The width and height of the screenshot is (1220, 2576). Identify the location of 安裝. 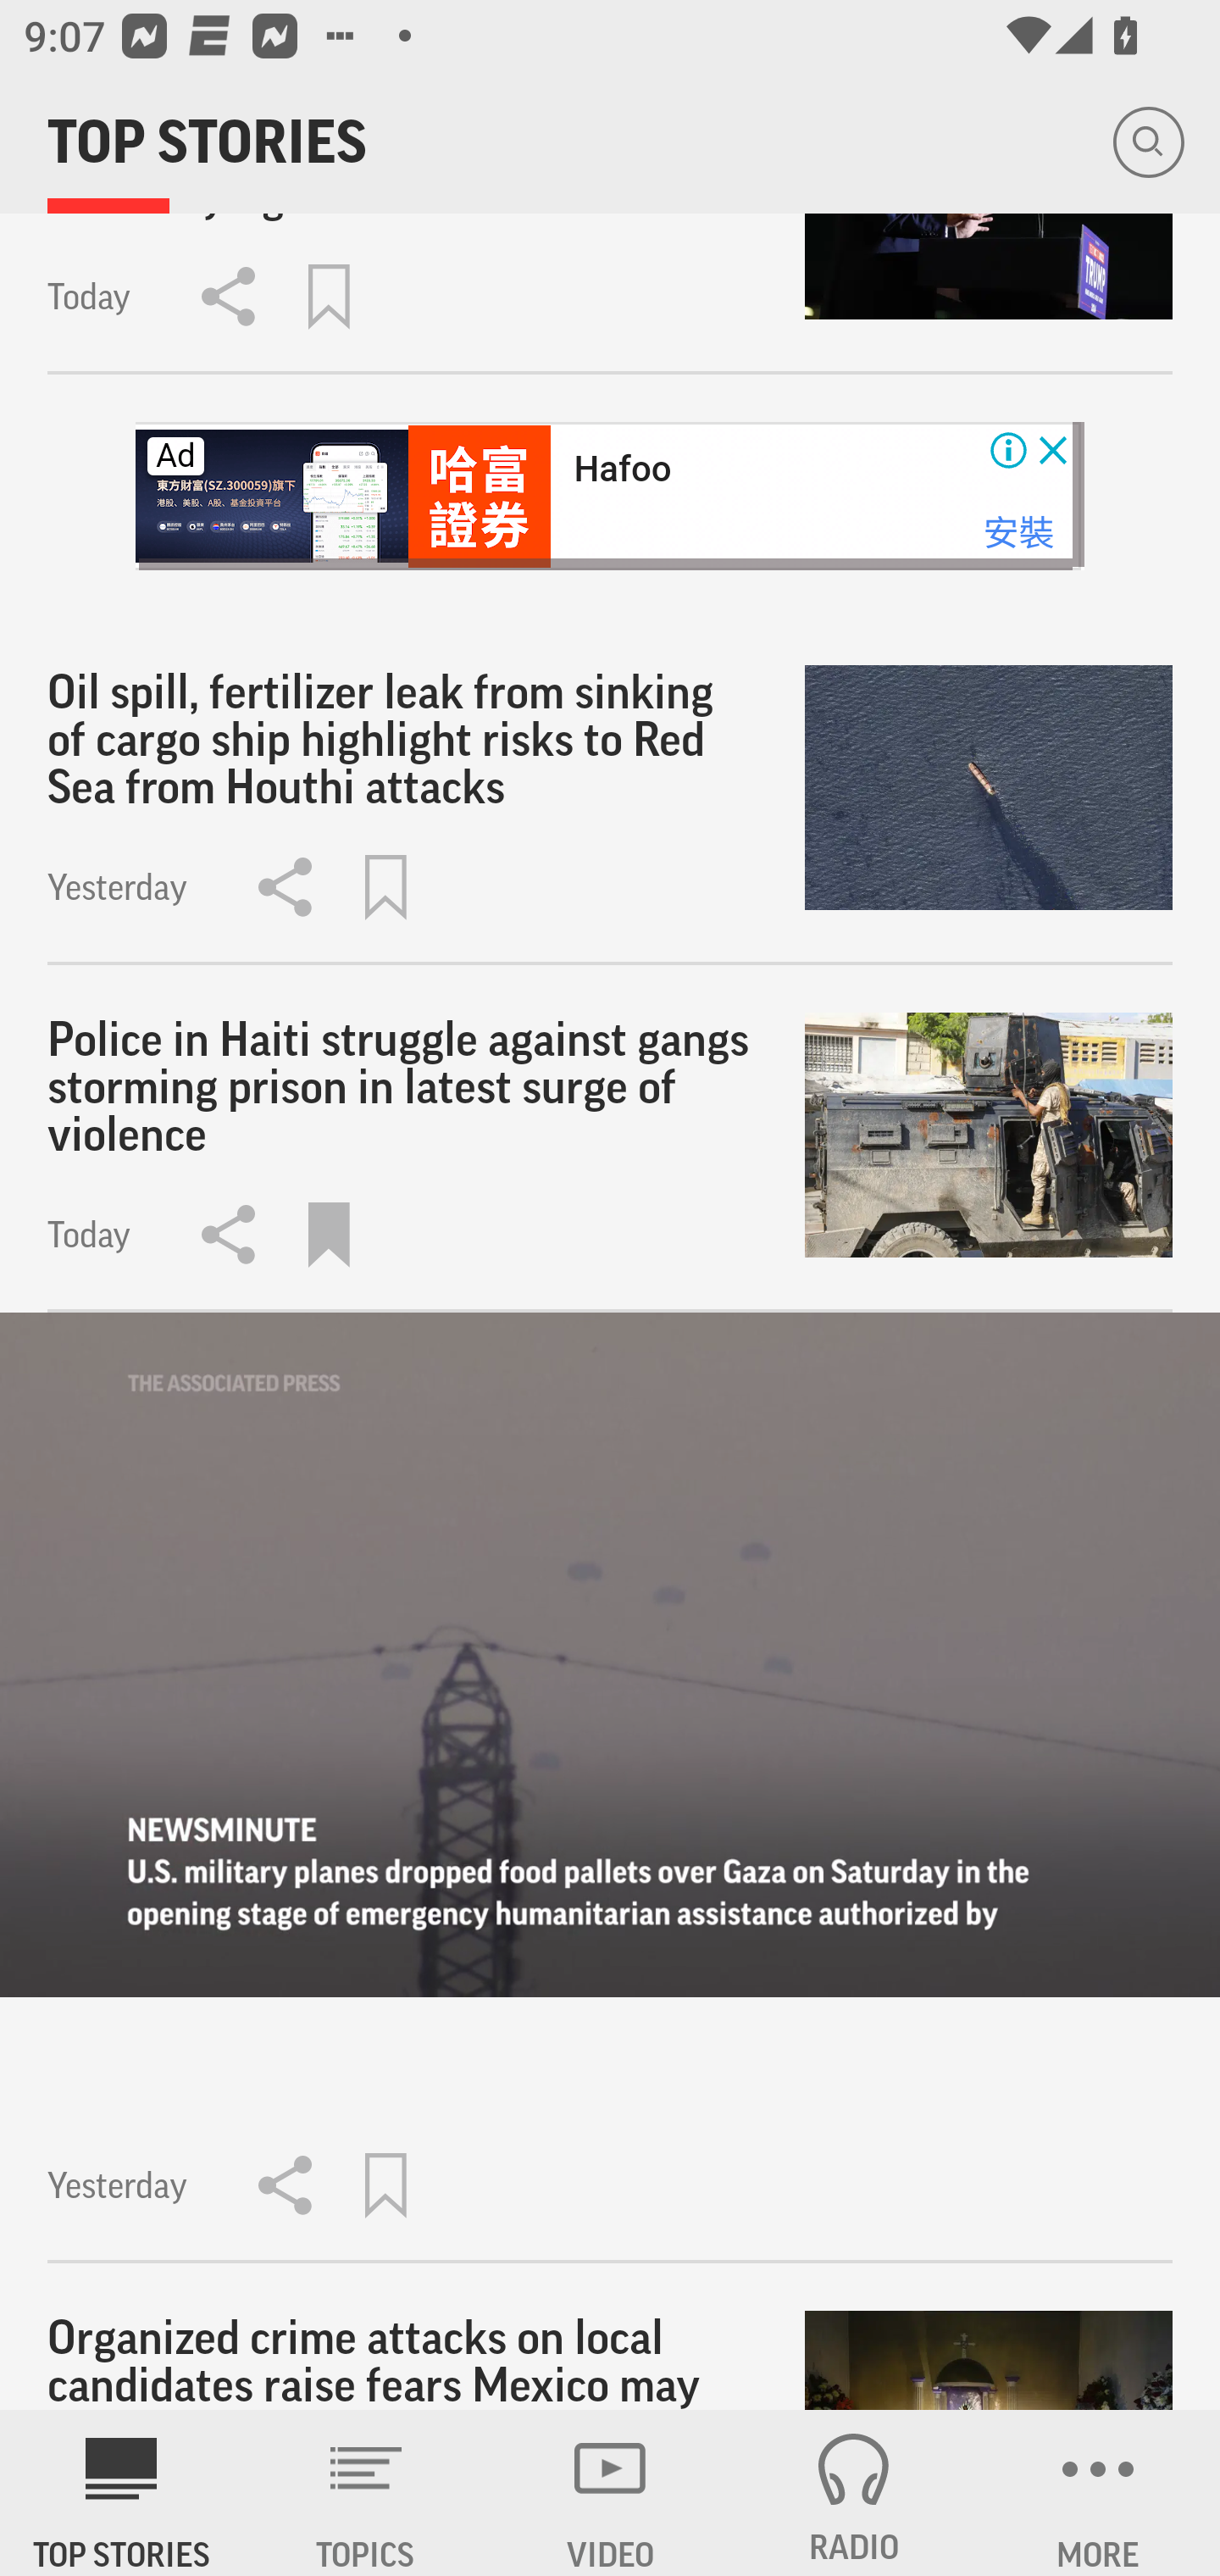
(1018, 531).